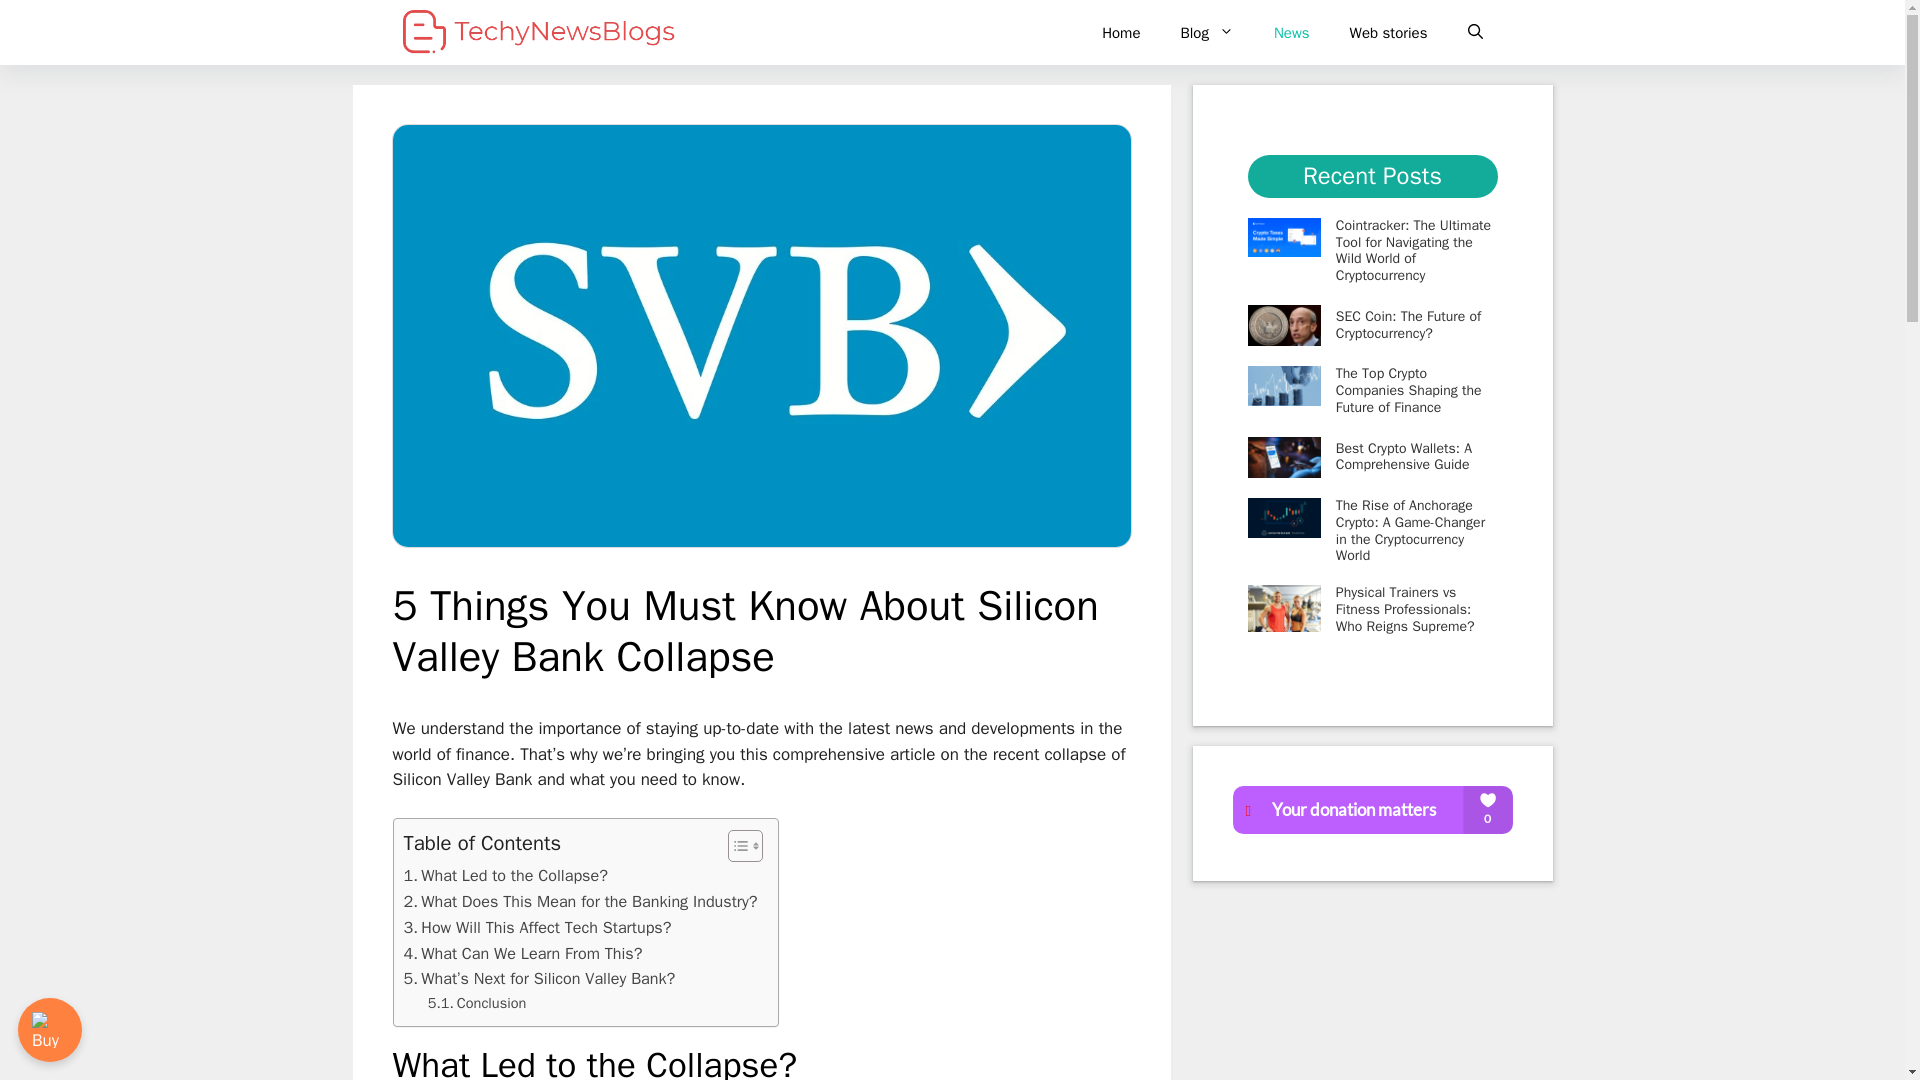 The height and width of the screenshot is (1080, 1920). Describe the element at coordinates (1404, 456) in the screenshot. I see `Best Crypto Wallets: A Comprehensive Guide` at that location.